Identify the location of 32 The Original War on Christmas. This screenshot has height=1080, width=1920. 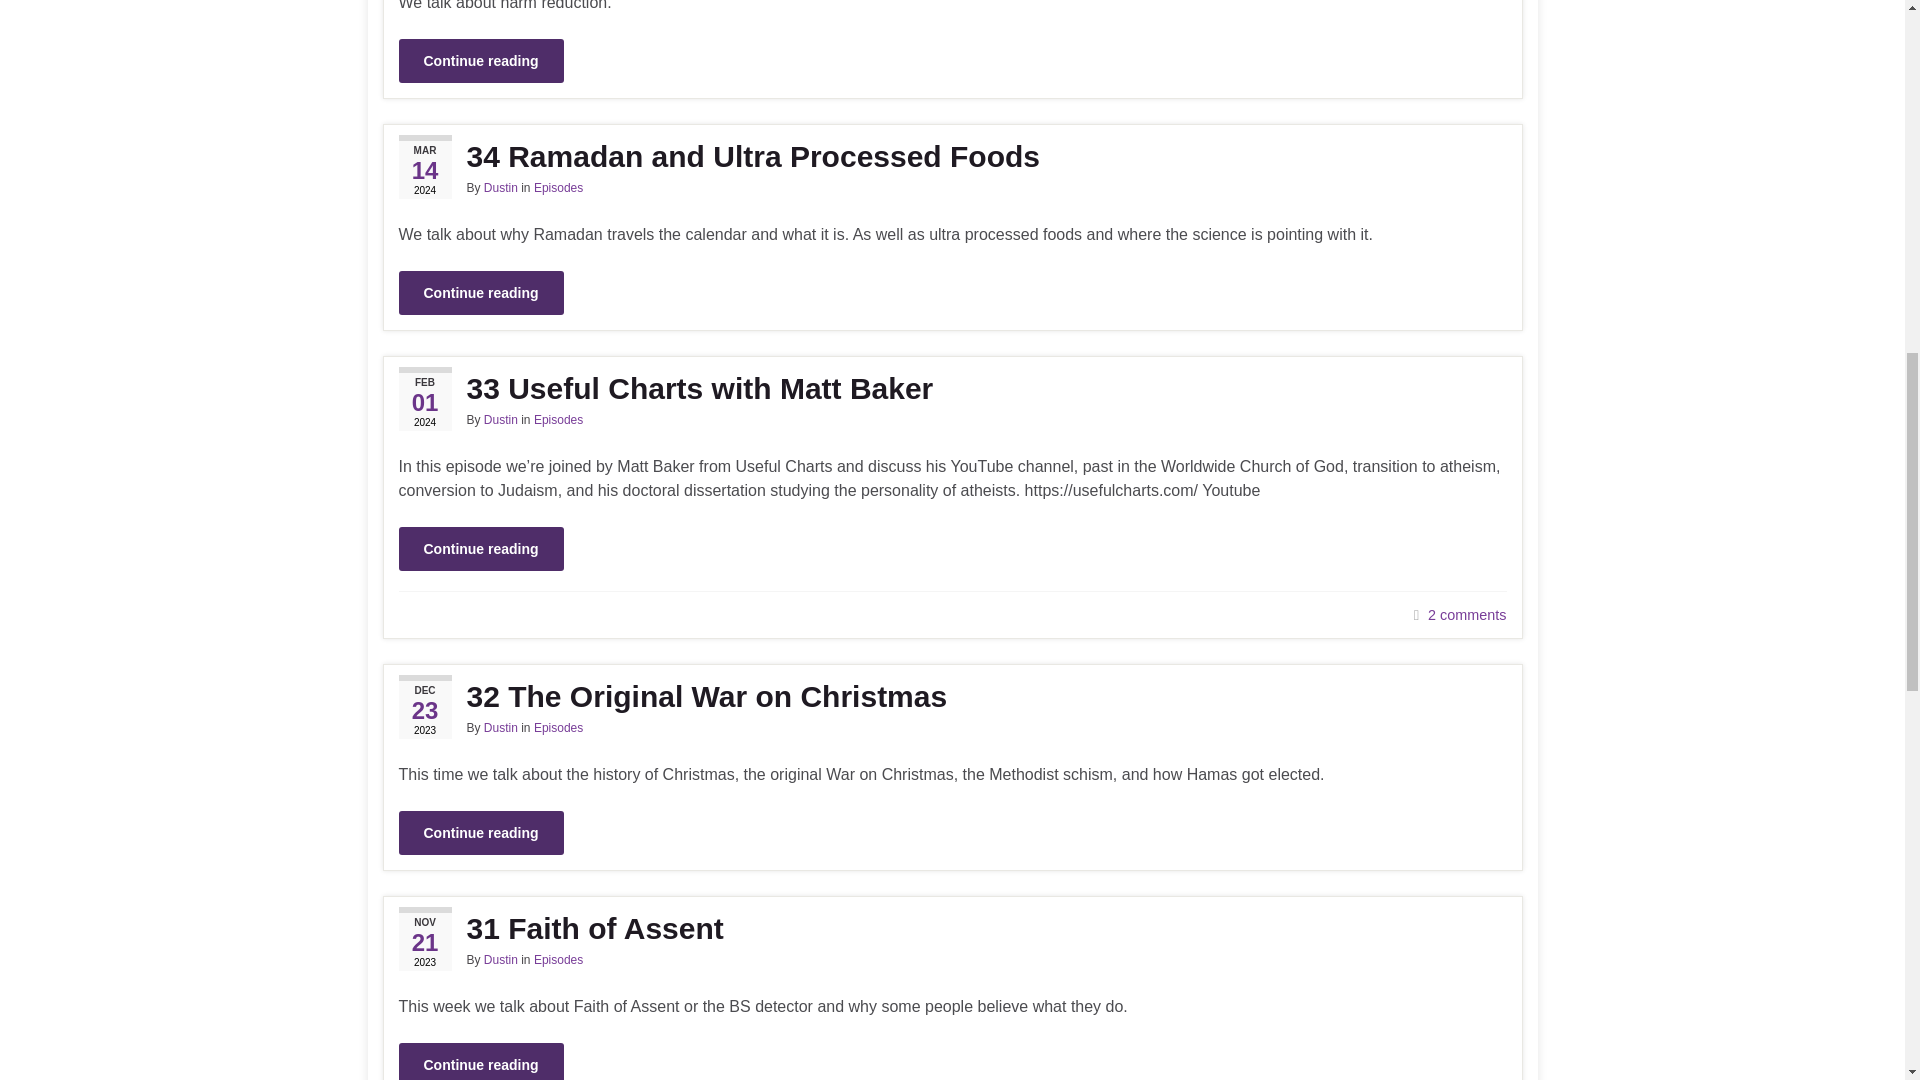
(951, 696).